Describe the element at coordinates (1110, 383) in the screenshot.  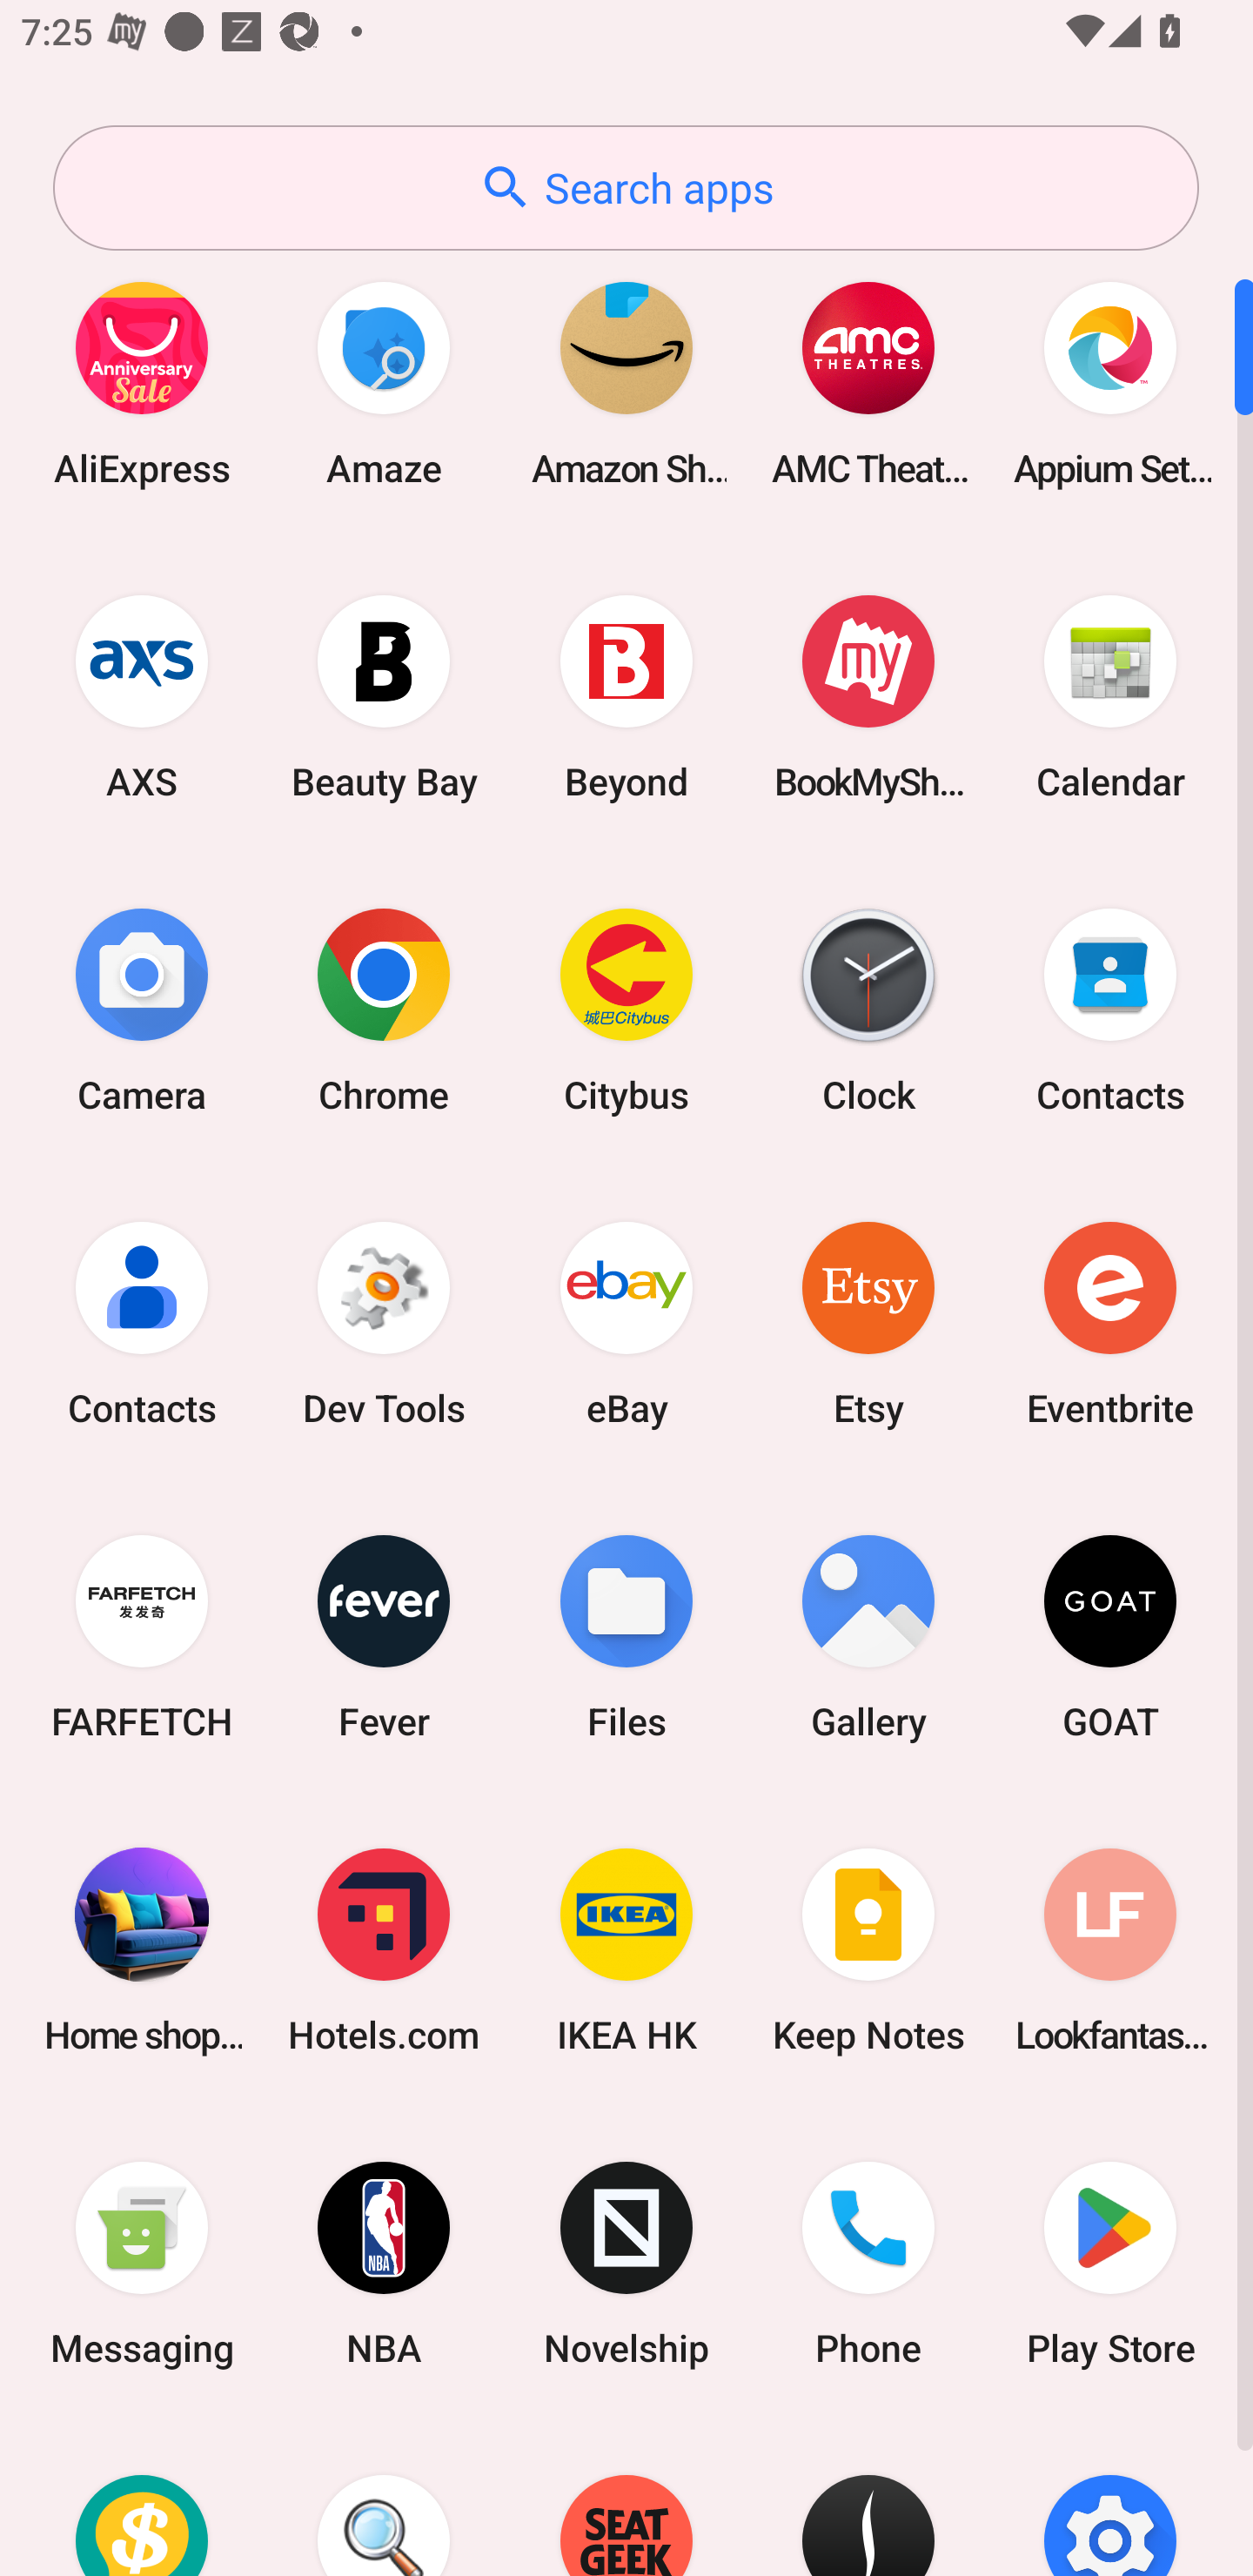
I see `Appium Settings` at that location.